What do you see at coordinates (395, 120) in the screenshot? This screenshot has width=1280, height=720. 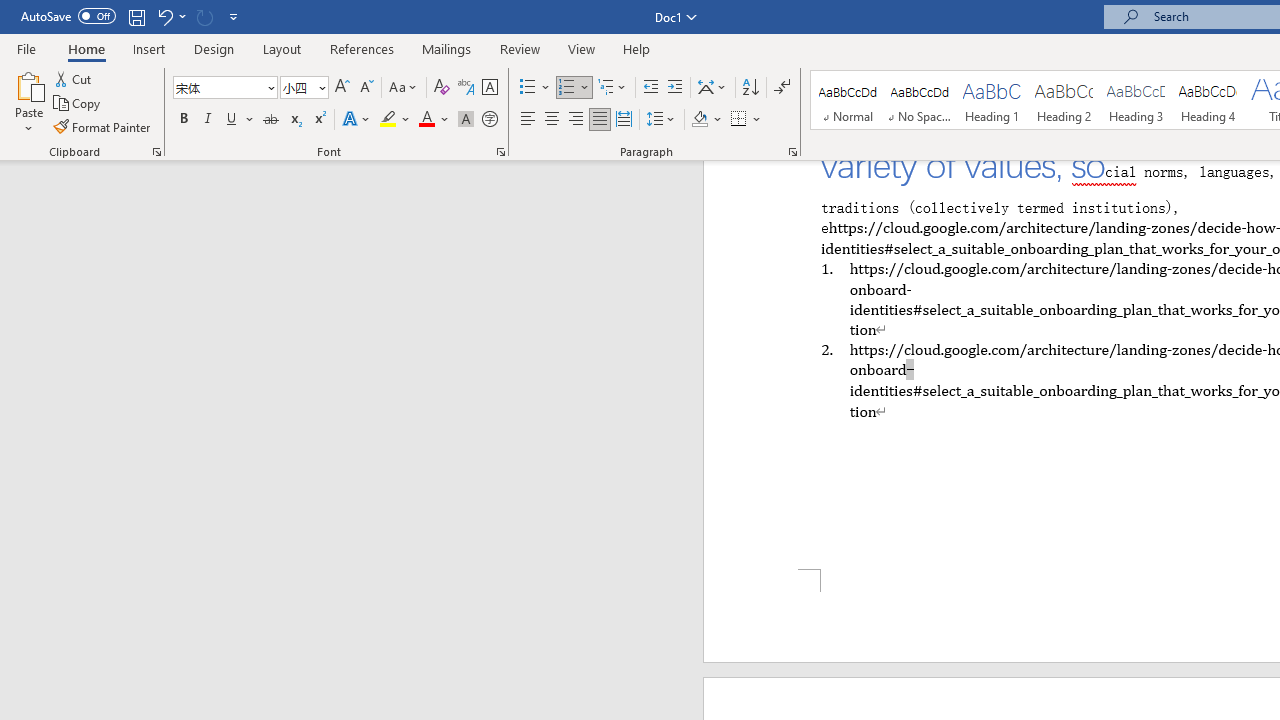 I see `Text Highlight Color` at bounding box center [395, 120].